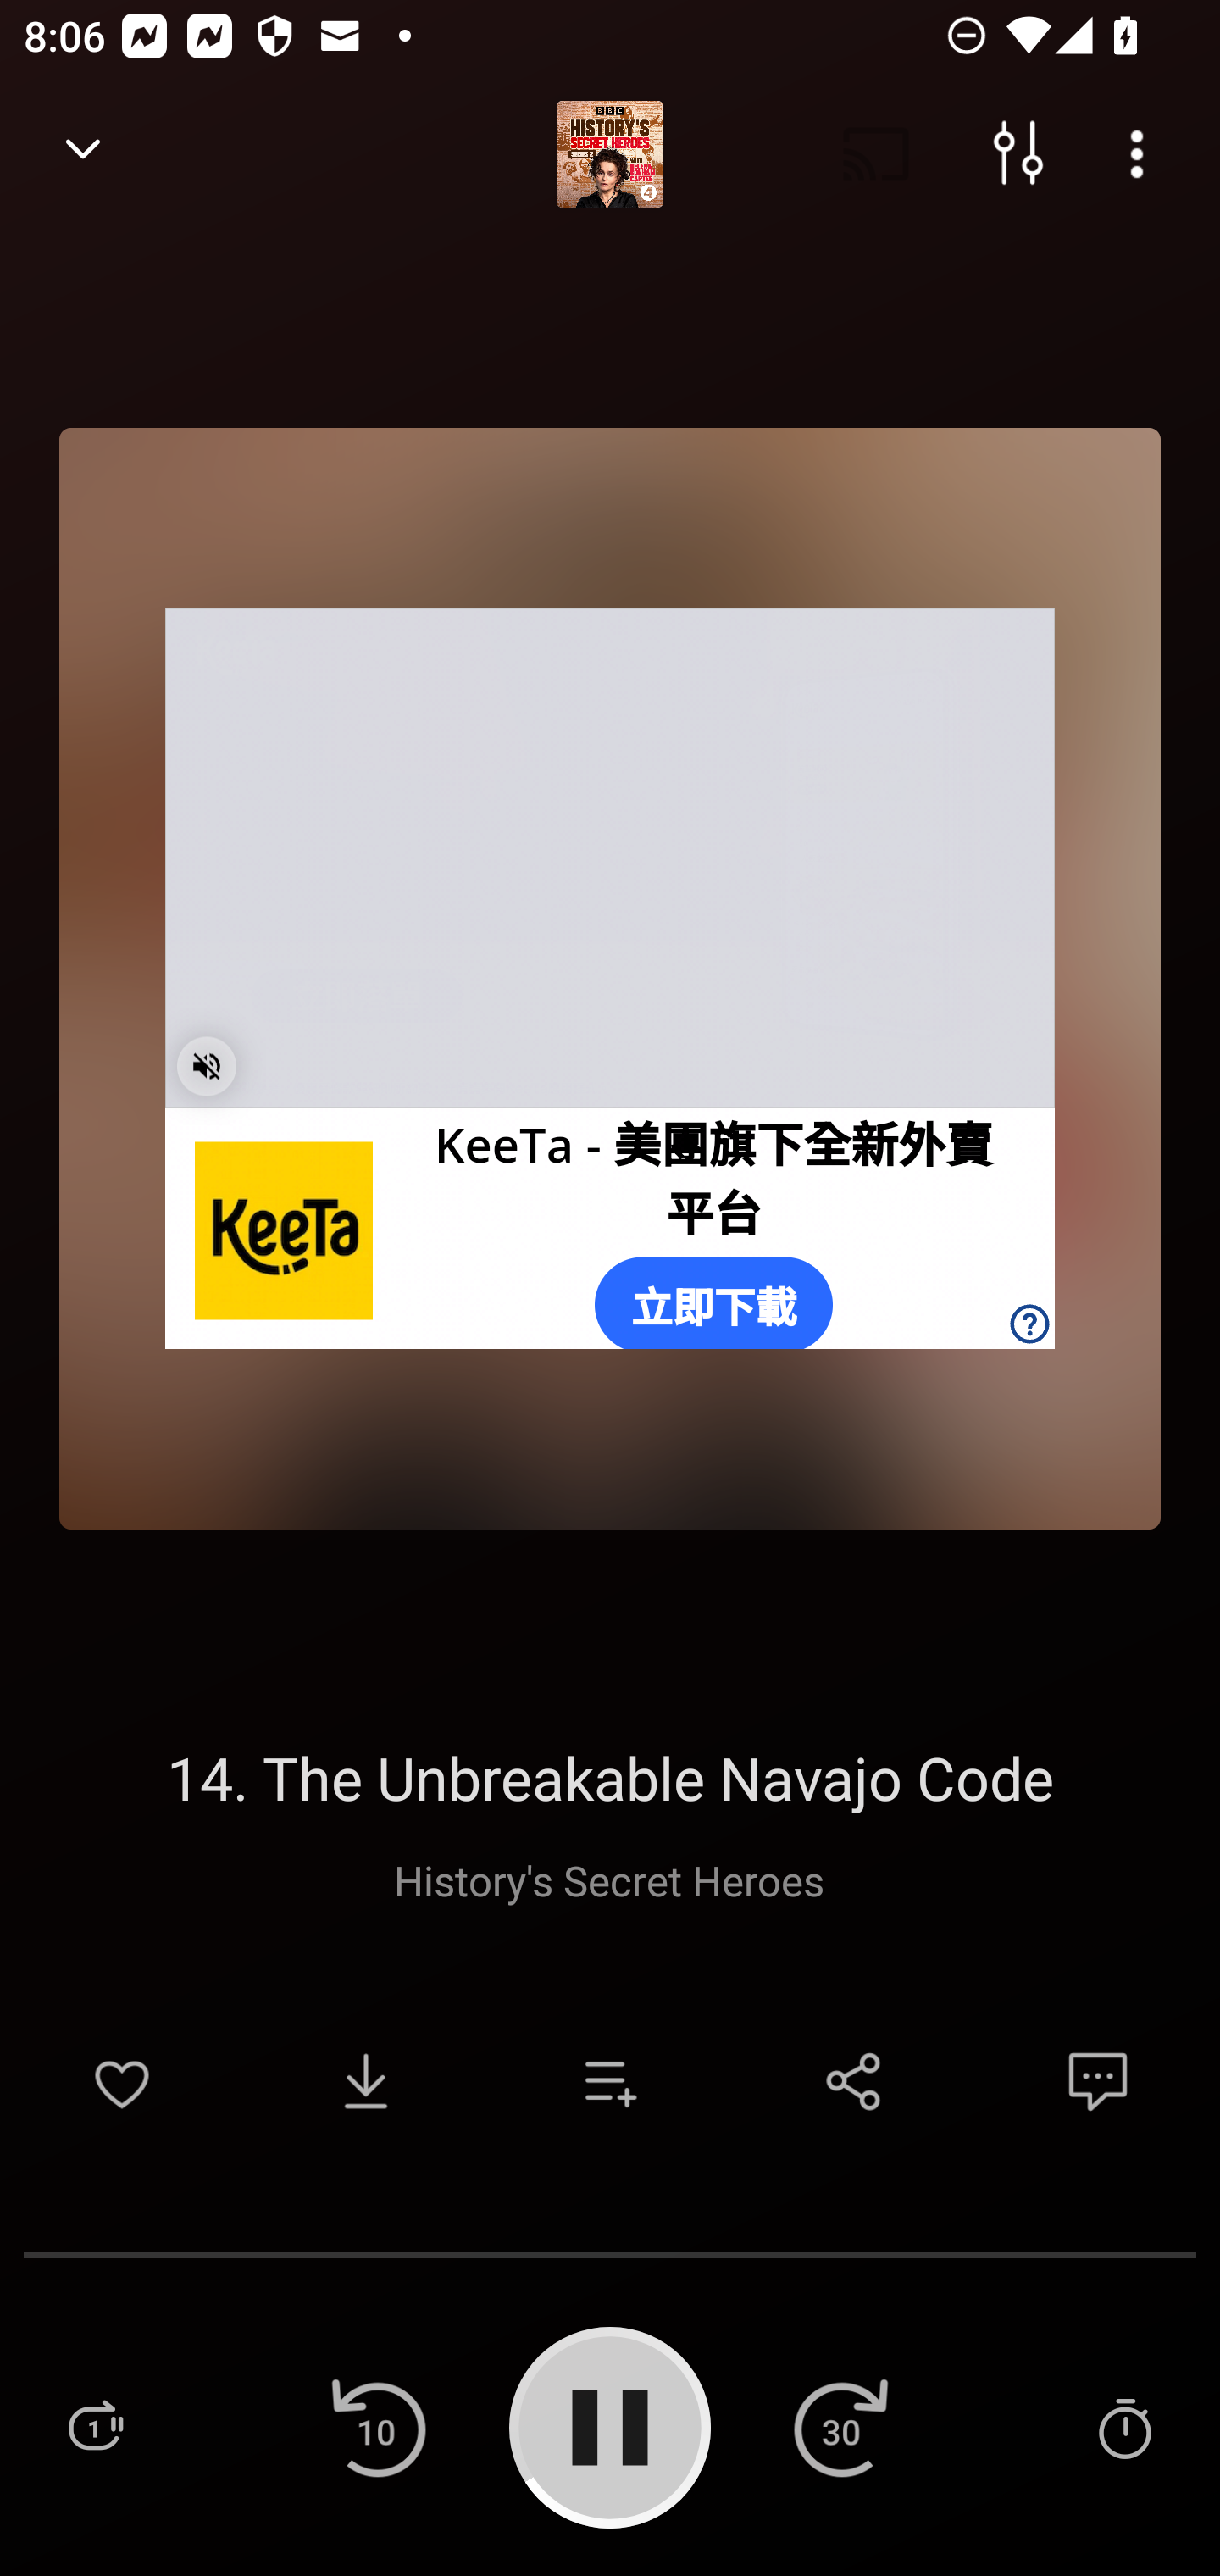 This screenshot has height=2576, width=1220. I want to click on Sleep Timer , so click(1124, 2427).